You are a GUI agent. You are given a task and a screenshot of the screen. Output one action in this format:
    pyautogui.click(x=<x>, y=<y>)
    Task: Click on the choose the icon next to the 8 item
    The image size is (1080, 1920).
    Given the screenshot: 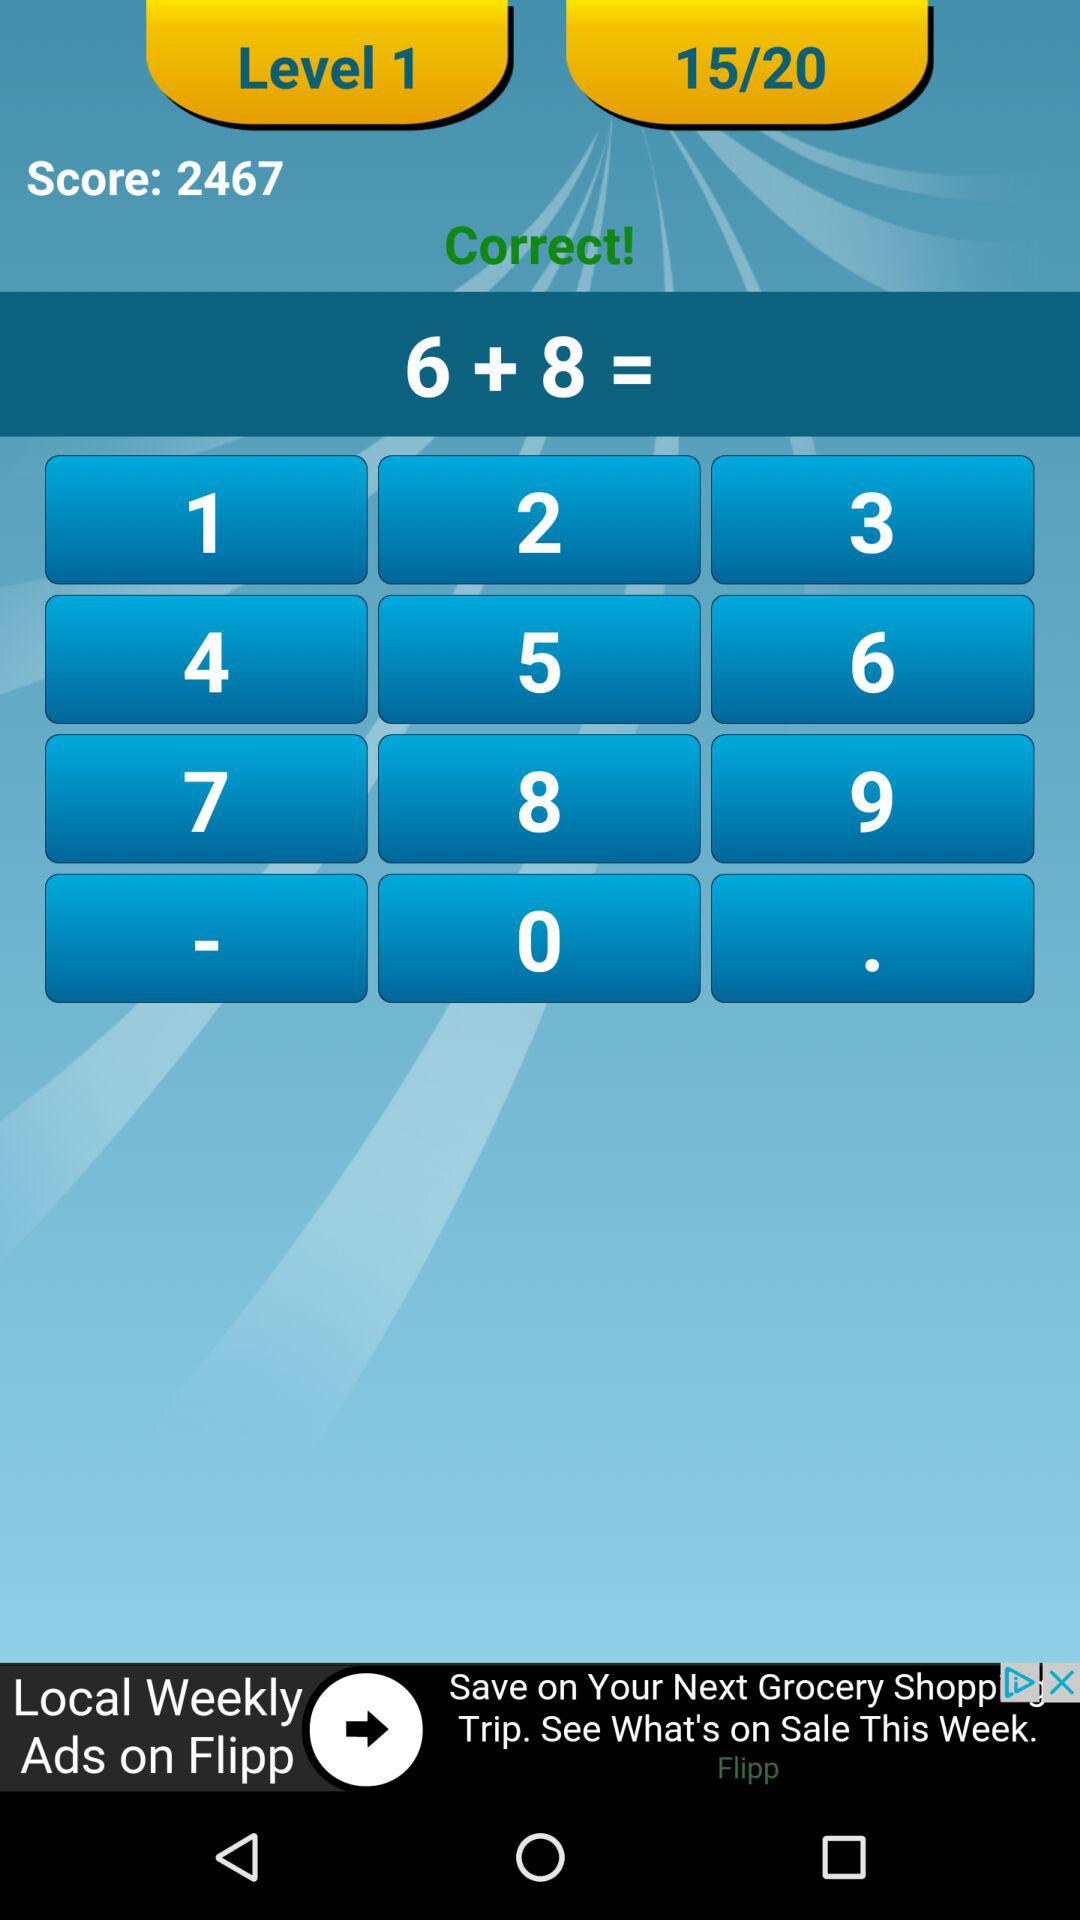 What is the action you would take?
    pyautogui.click(x=206, y=938)
    